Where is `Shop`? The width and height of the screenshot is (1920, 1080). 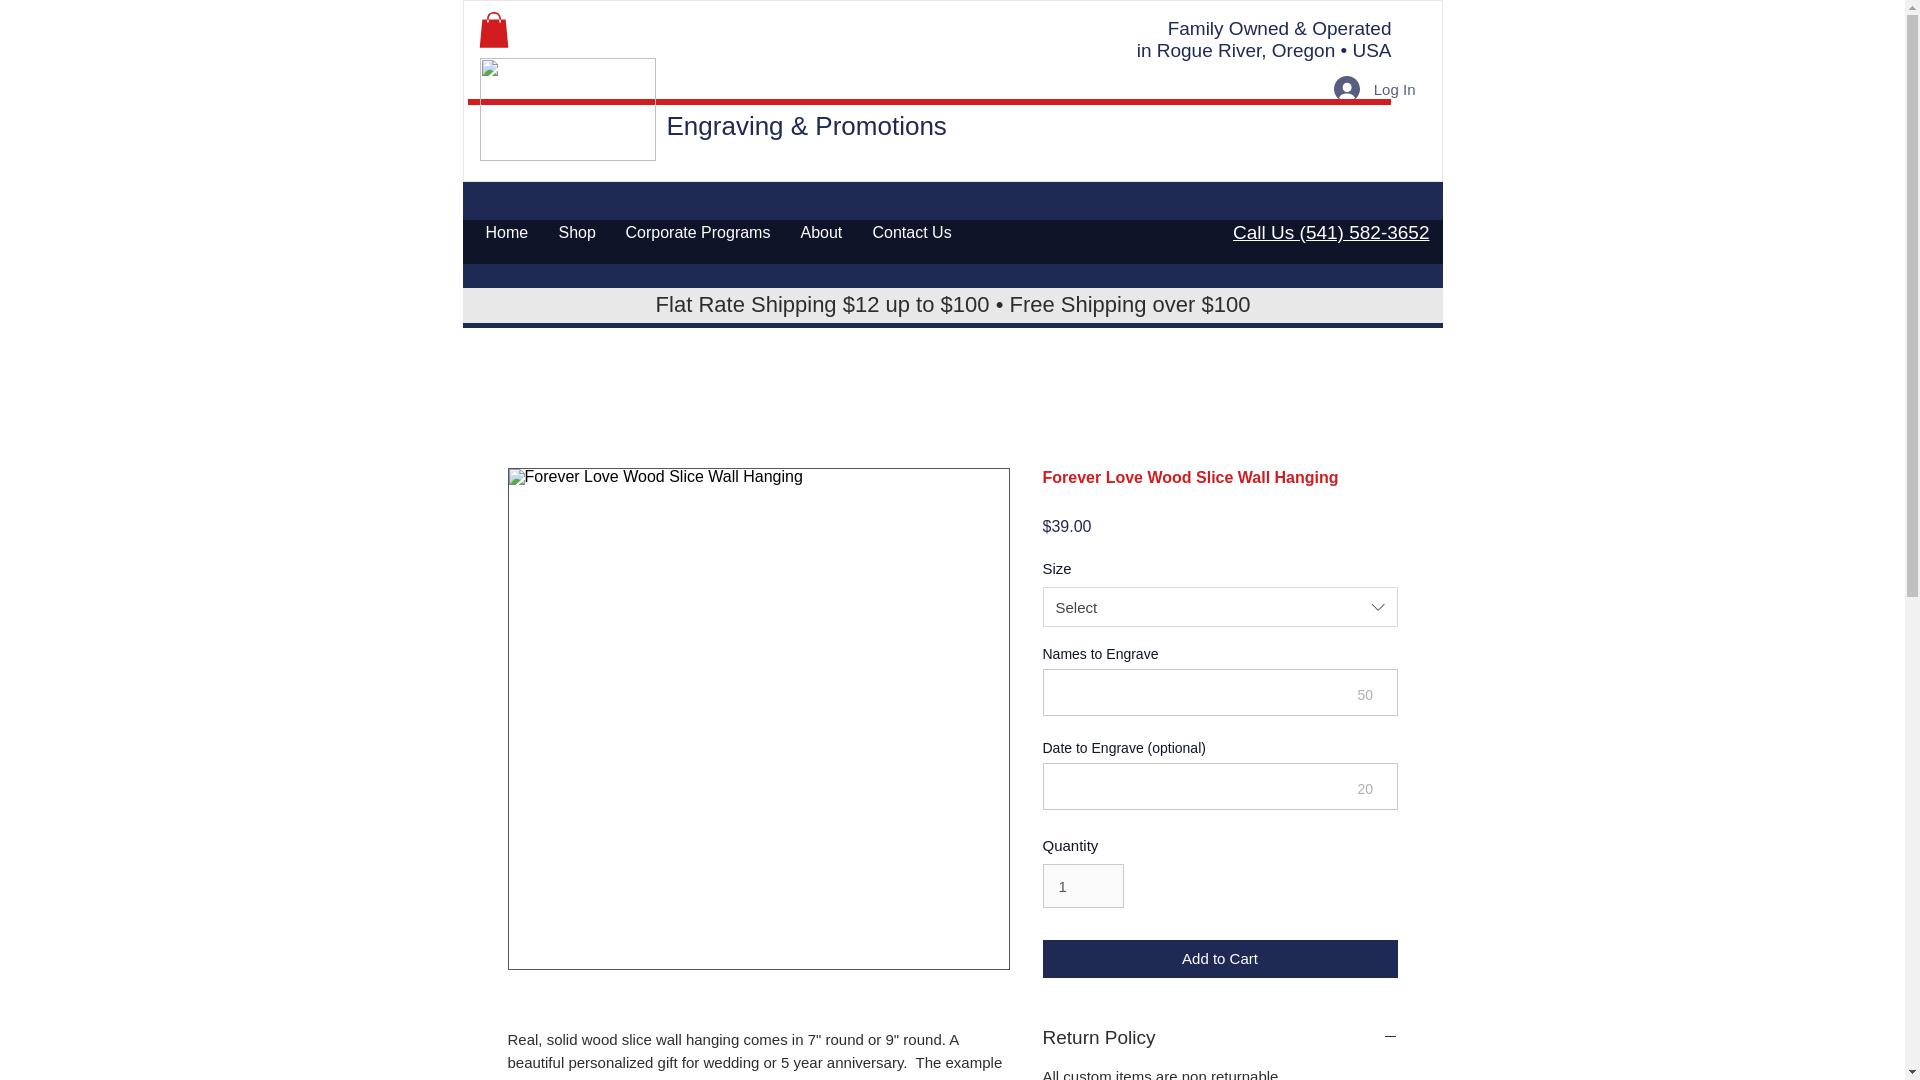
Shop is located at coordinates (576, 232).